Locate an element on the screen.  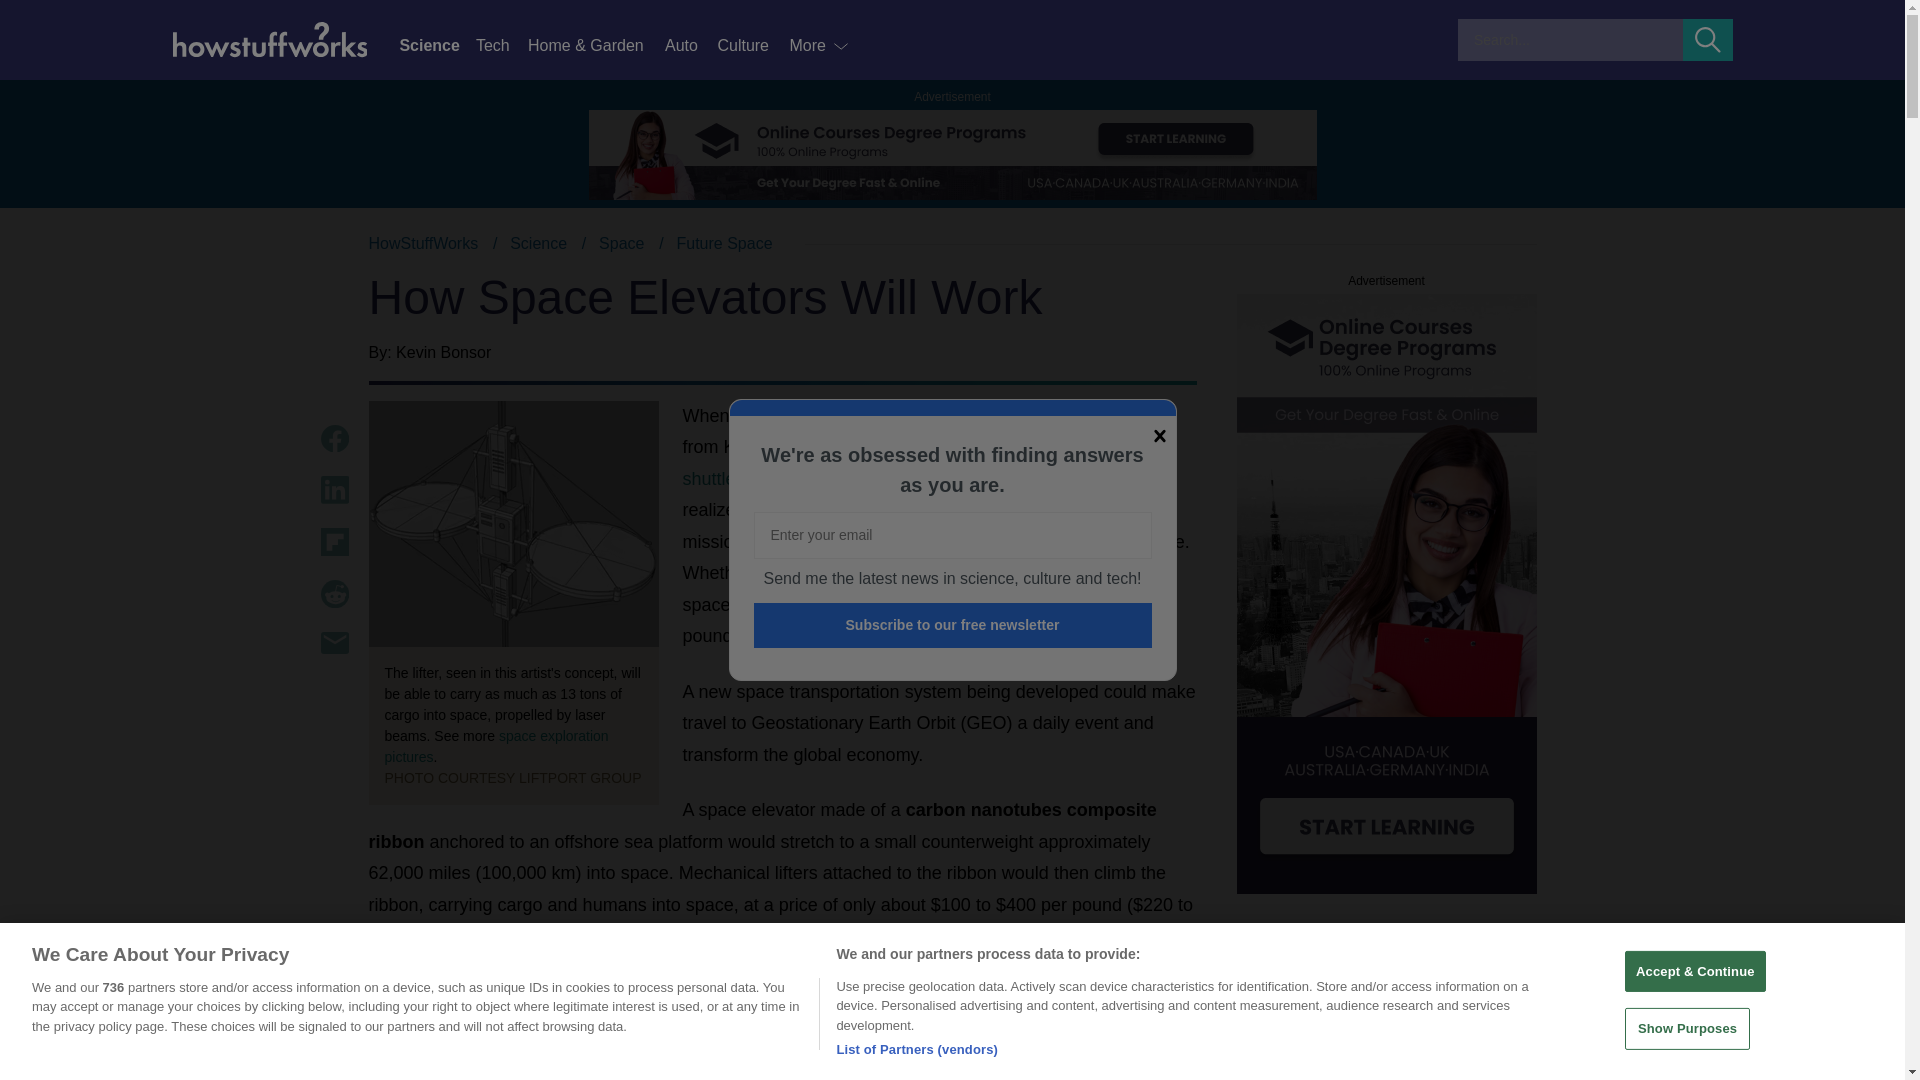
Share Content on Reddit is located at coordinates (334, 594).